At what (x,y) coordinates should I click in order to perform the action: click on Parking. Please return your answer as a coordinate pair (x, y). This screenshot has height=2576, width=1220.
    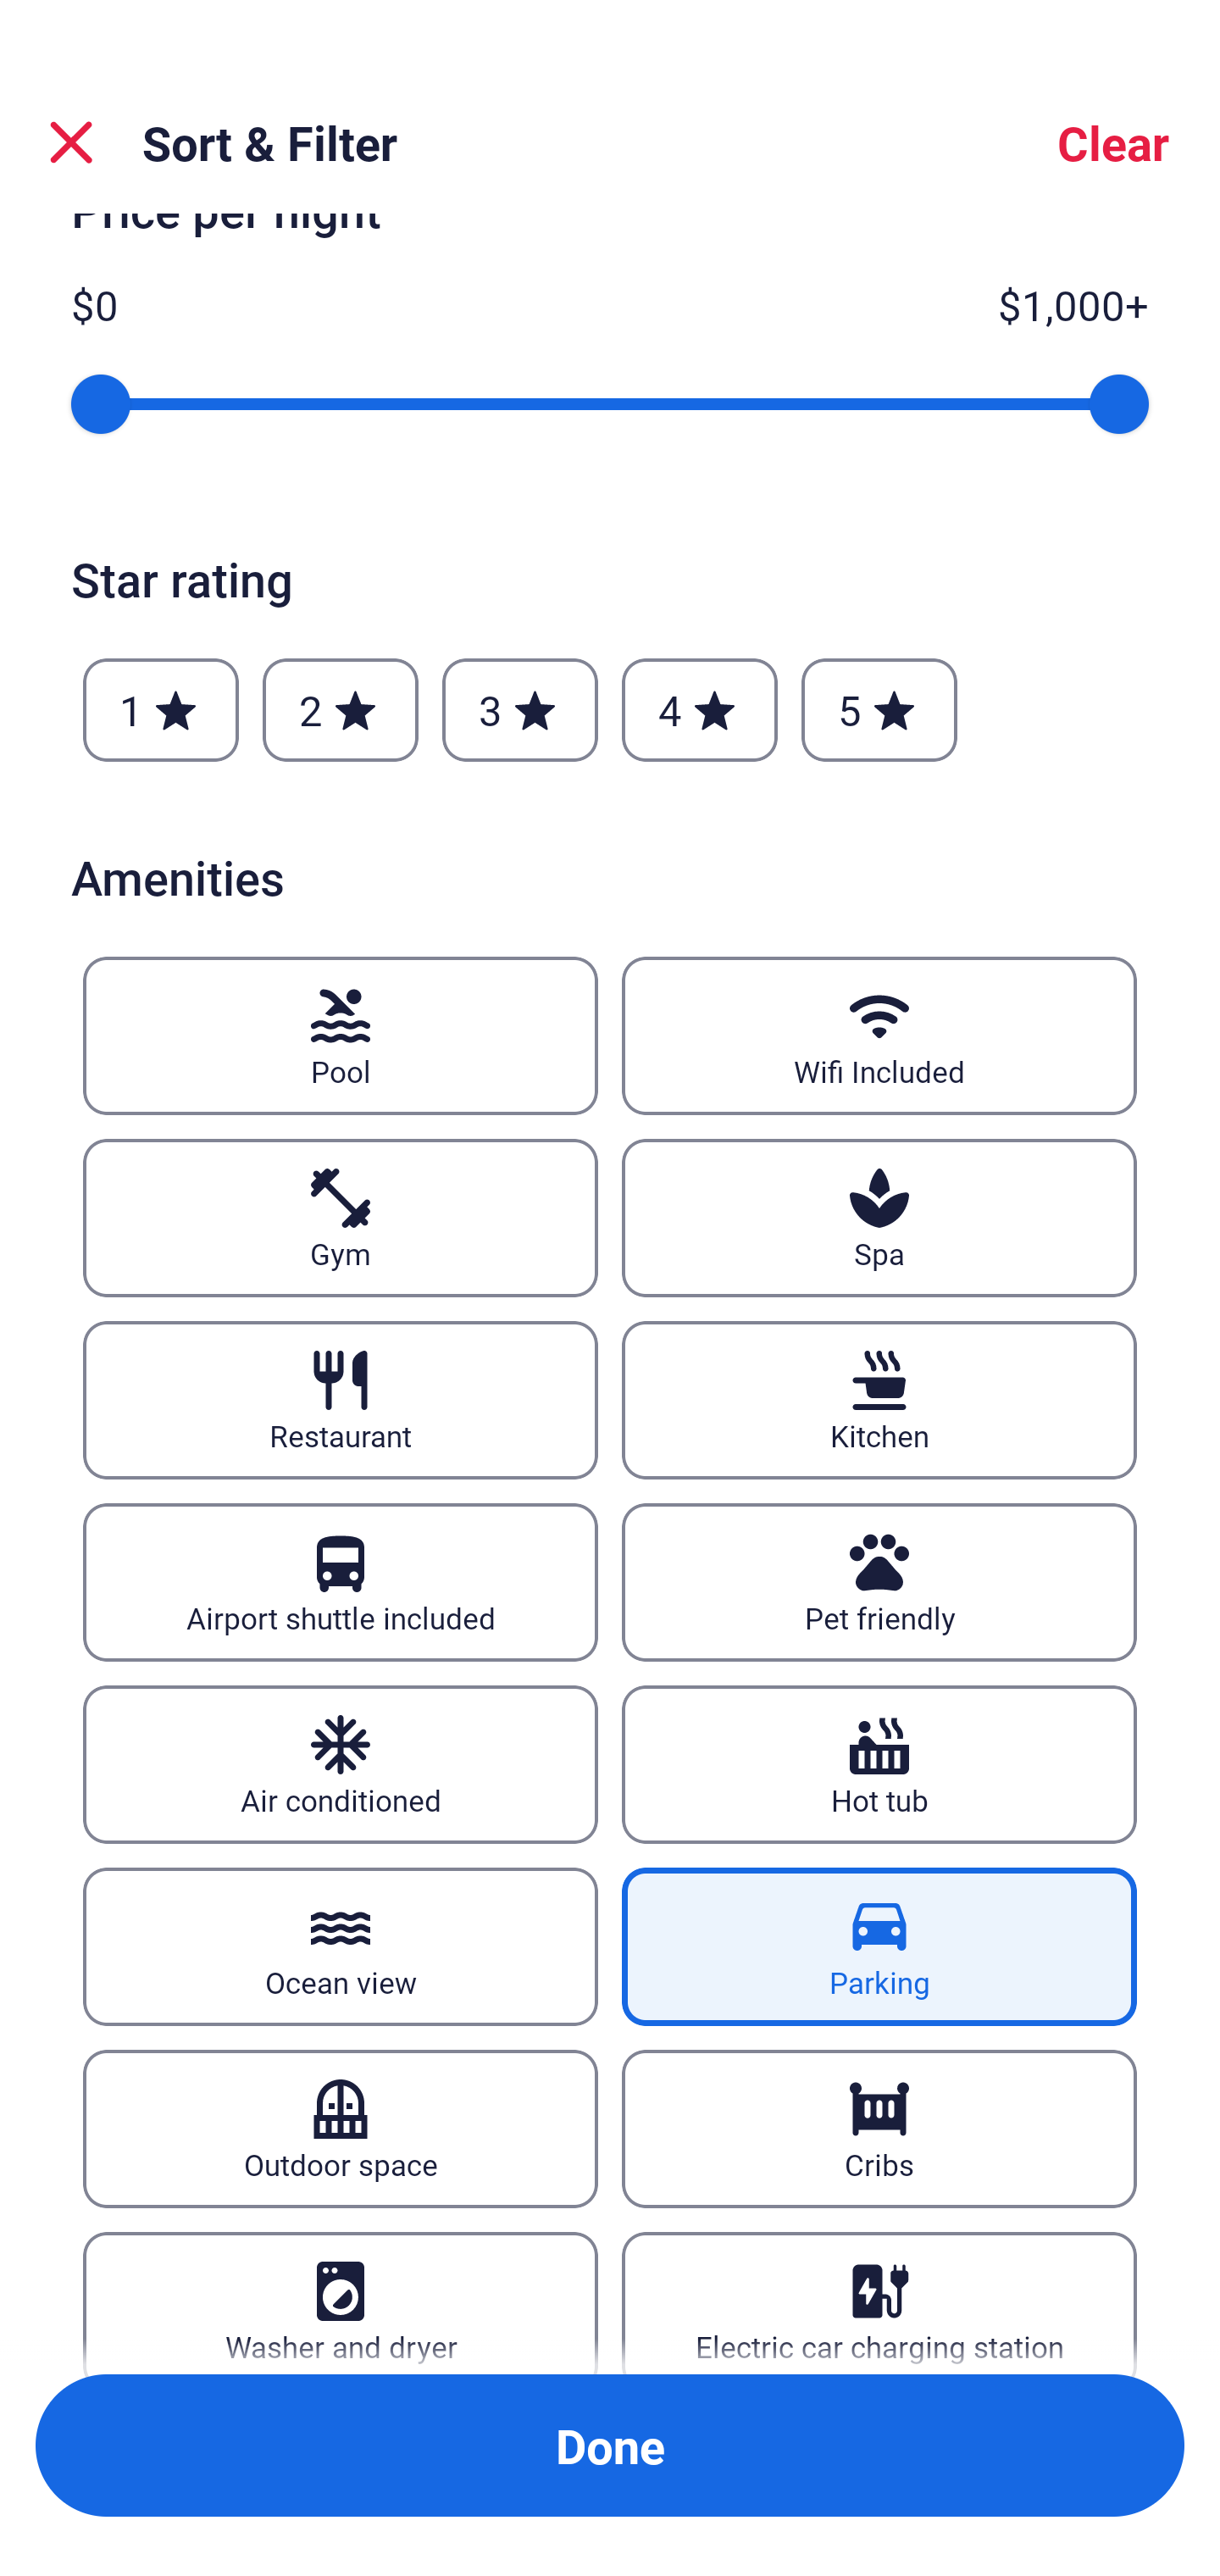
    Looking at the image, I should click on (879, 1947).